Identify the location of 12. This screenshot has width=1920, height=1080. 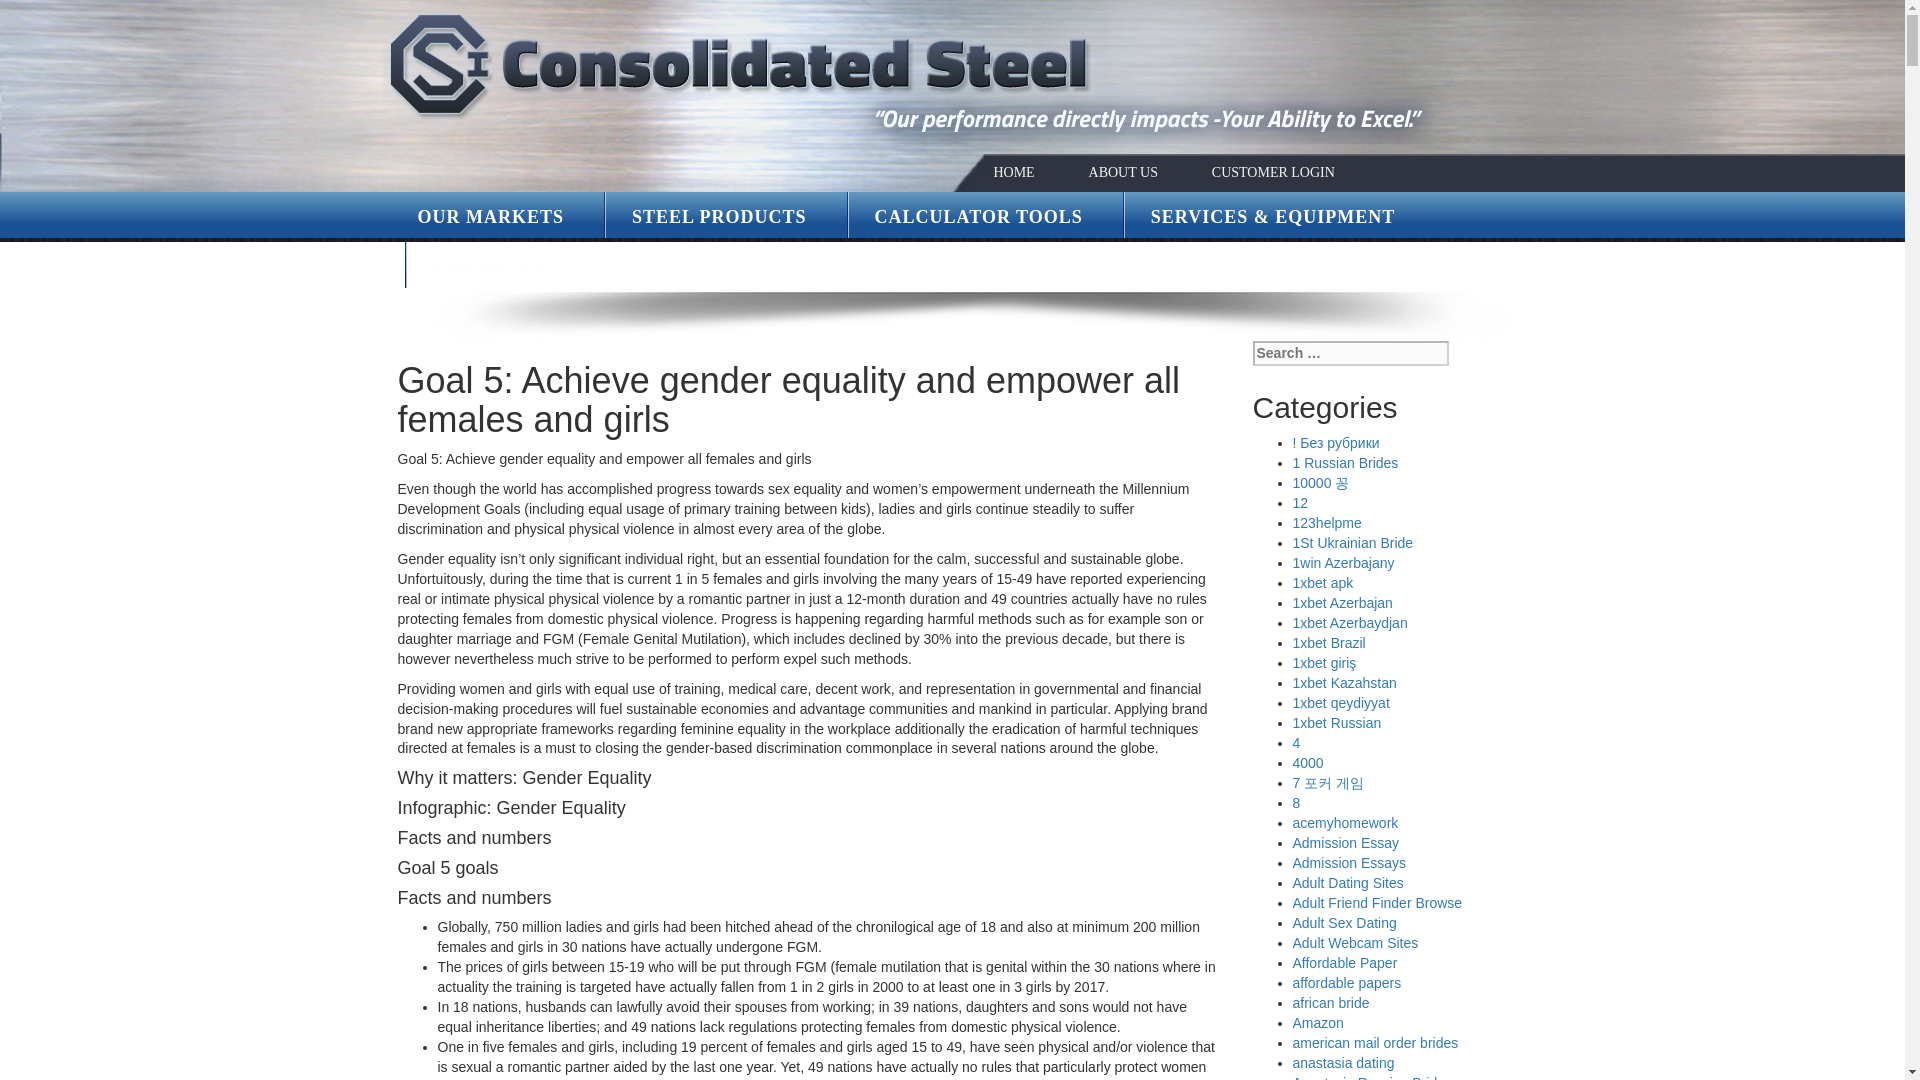
(1300, 502).